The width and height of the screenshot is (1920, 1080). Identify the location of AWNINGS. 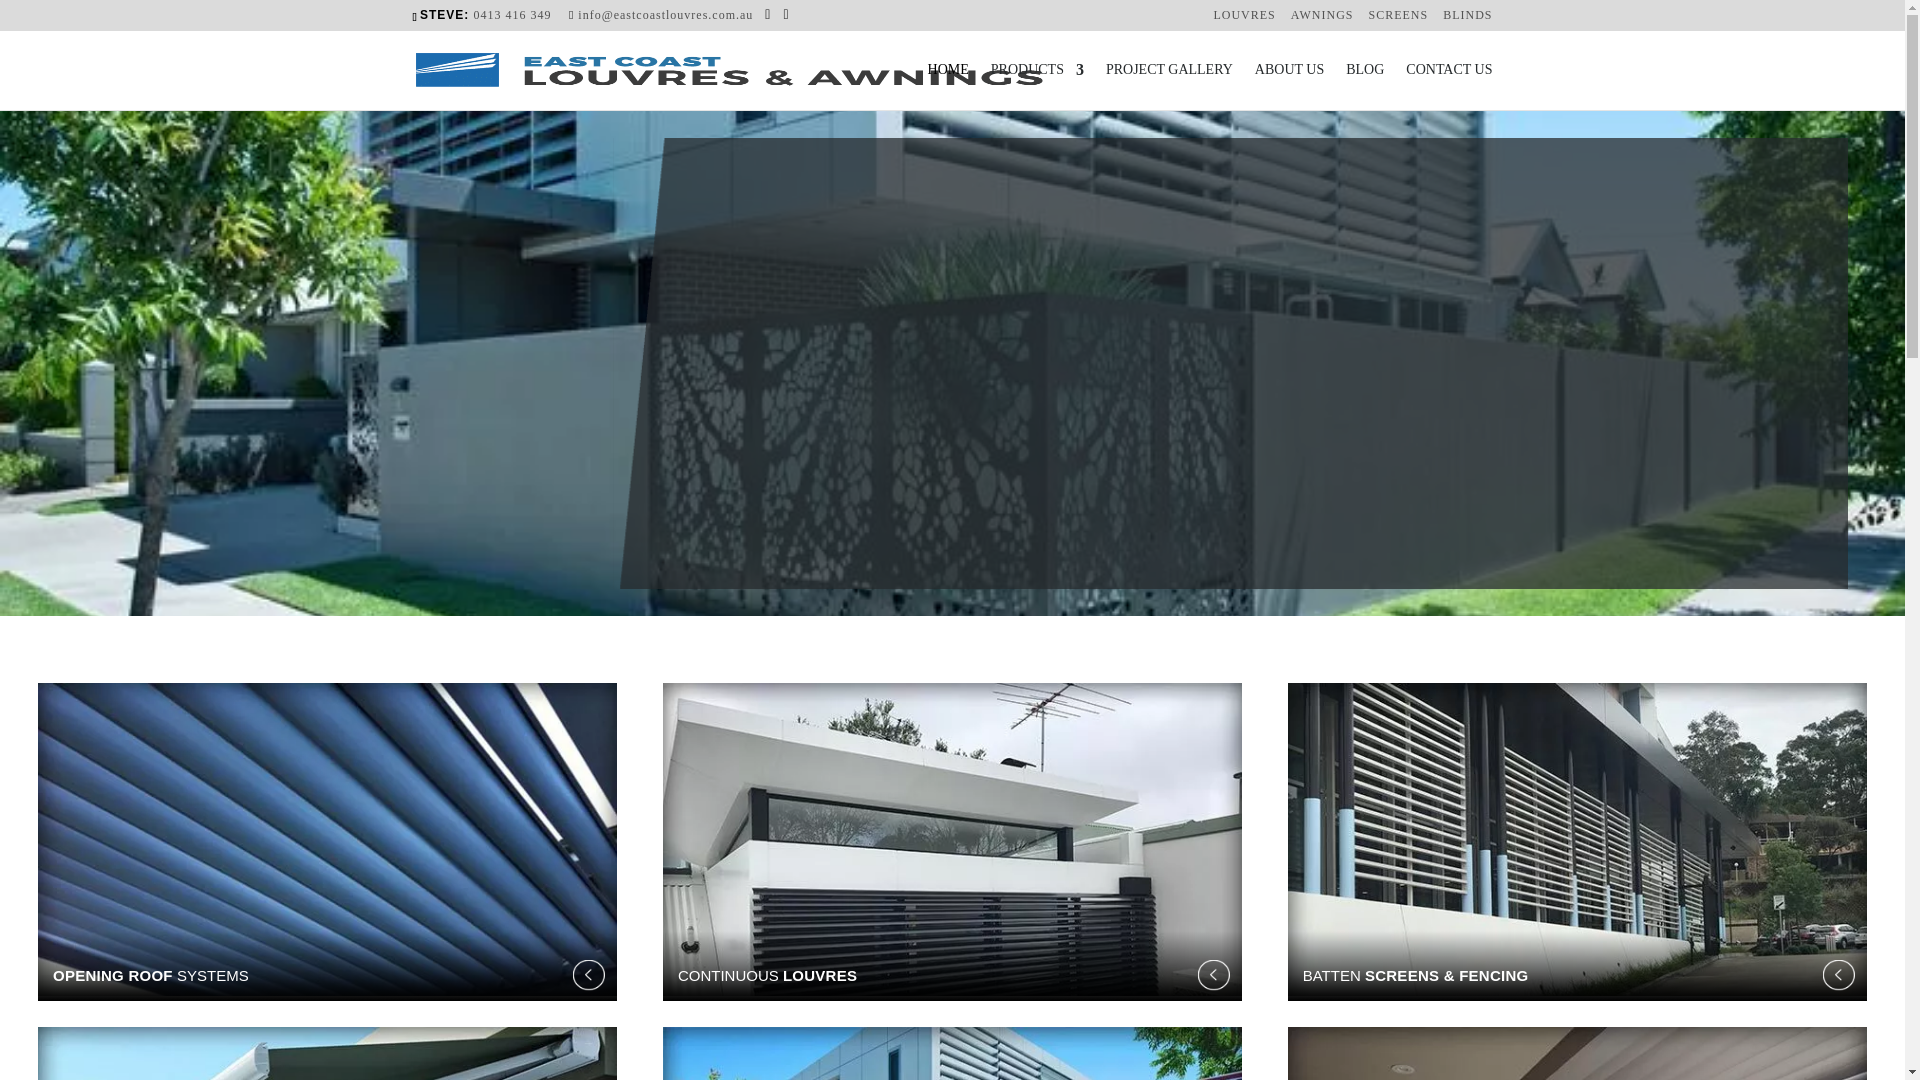
(1322, 20).